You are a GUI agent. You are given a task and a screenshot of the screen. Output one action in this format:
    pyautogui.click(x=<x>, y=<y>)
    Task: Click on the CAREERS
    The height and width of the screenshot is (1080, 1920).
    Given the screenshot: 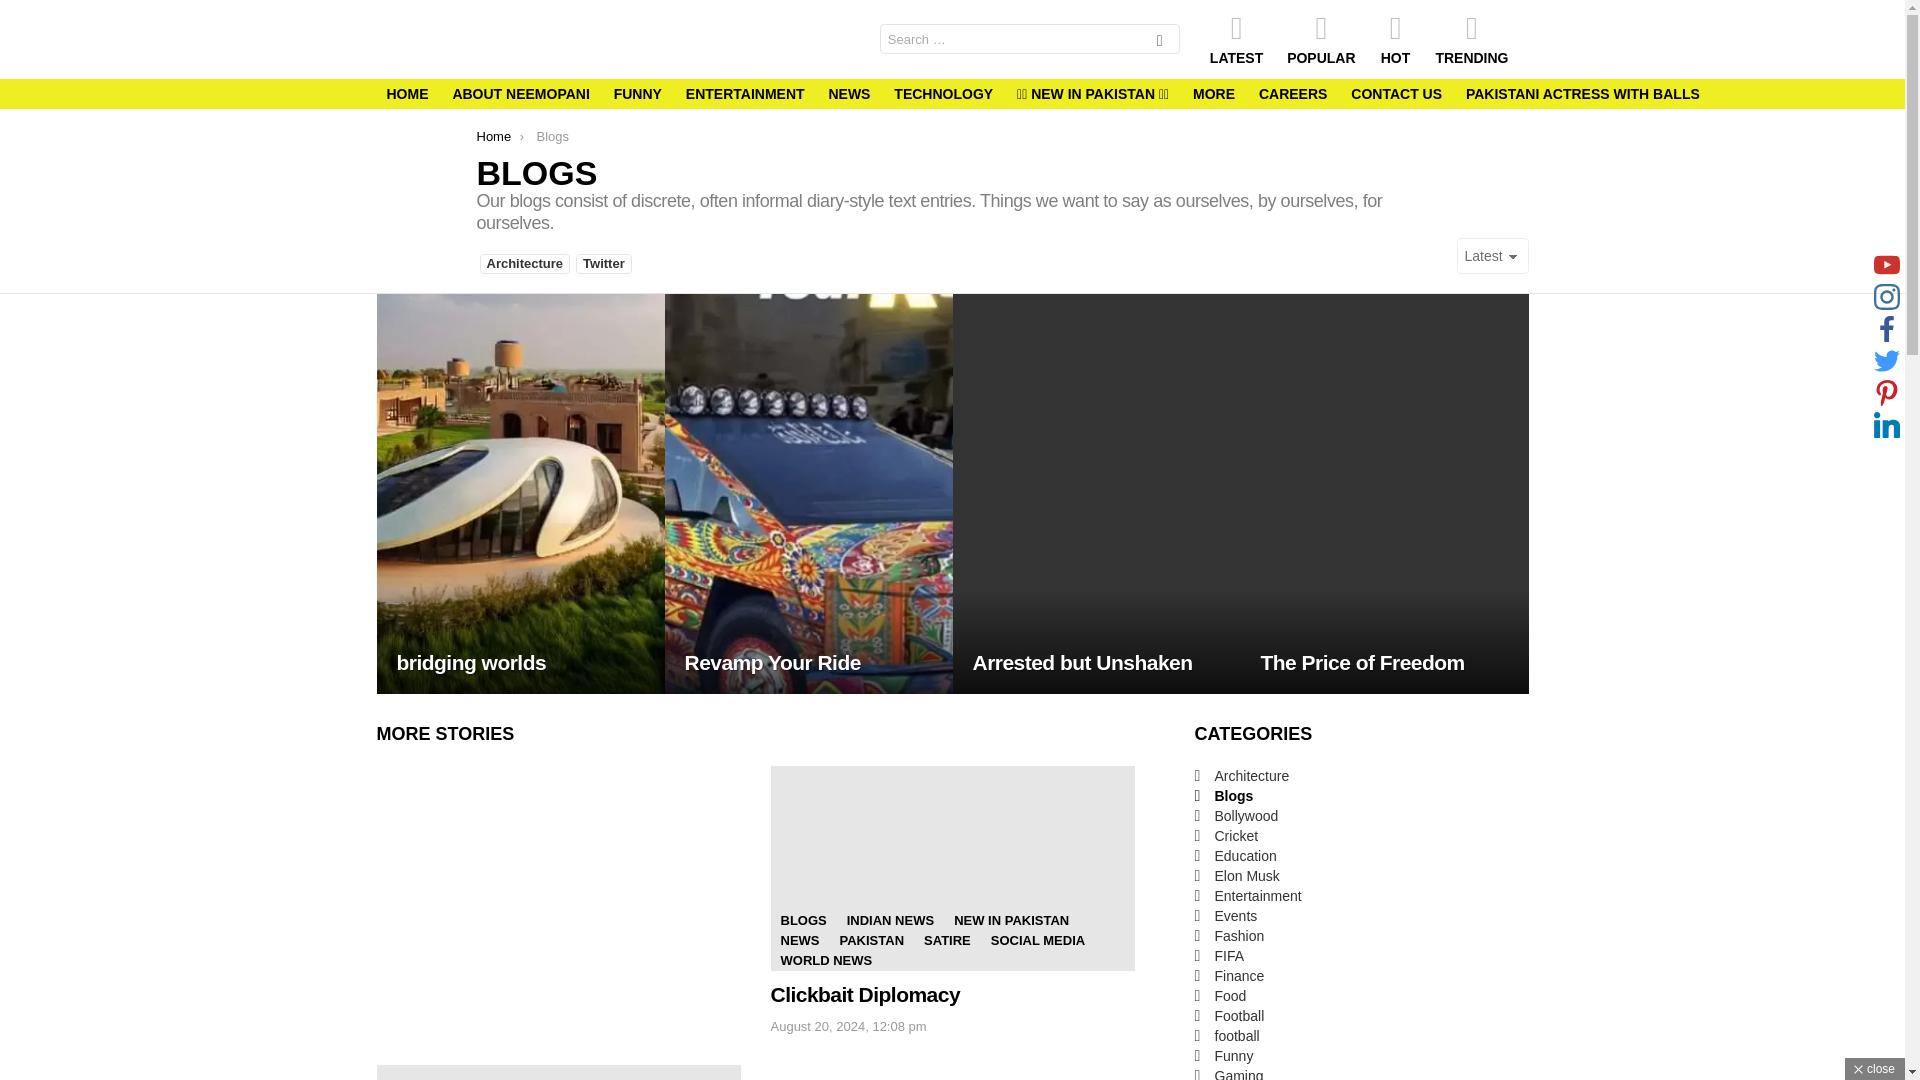 What is the action you would take?
    pyautogui.click(x=1292, y=94)
    